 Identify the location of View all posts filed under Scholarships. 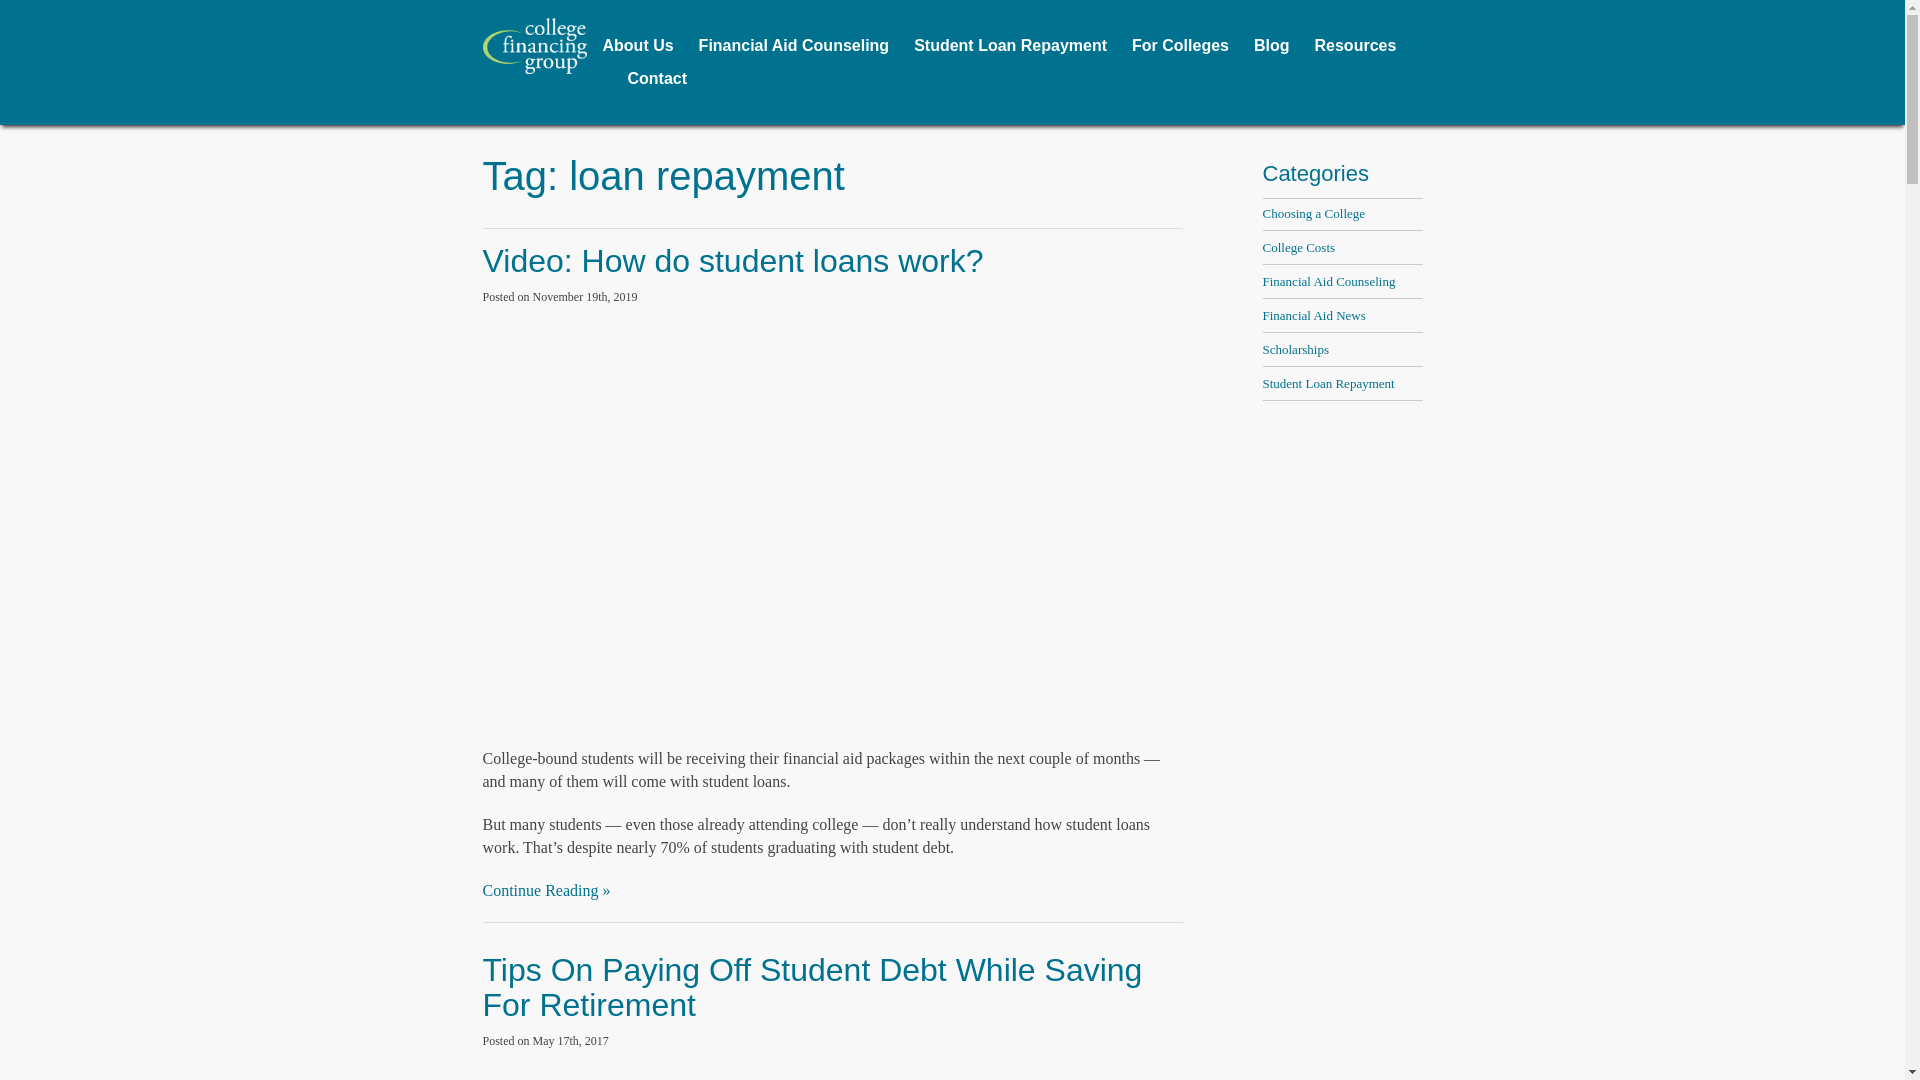
(1294, 350).